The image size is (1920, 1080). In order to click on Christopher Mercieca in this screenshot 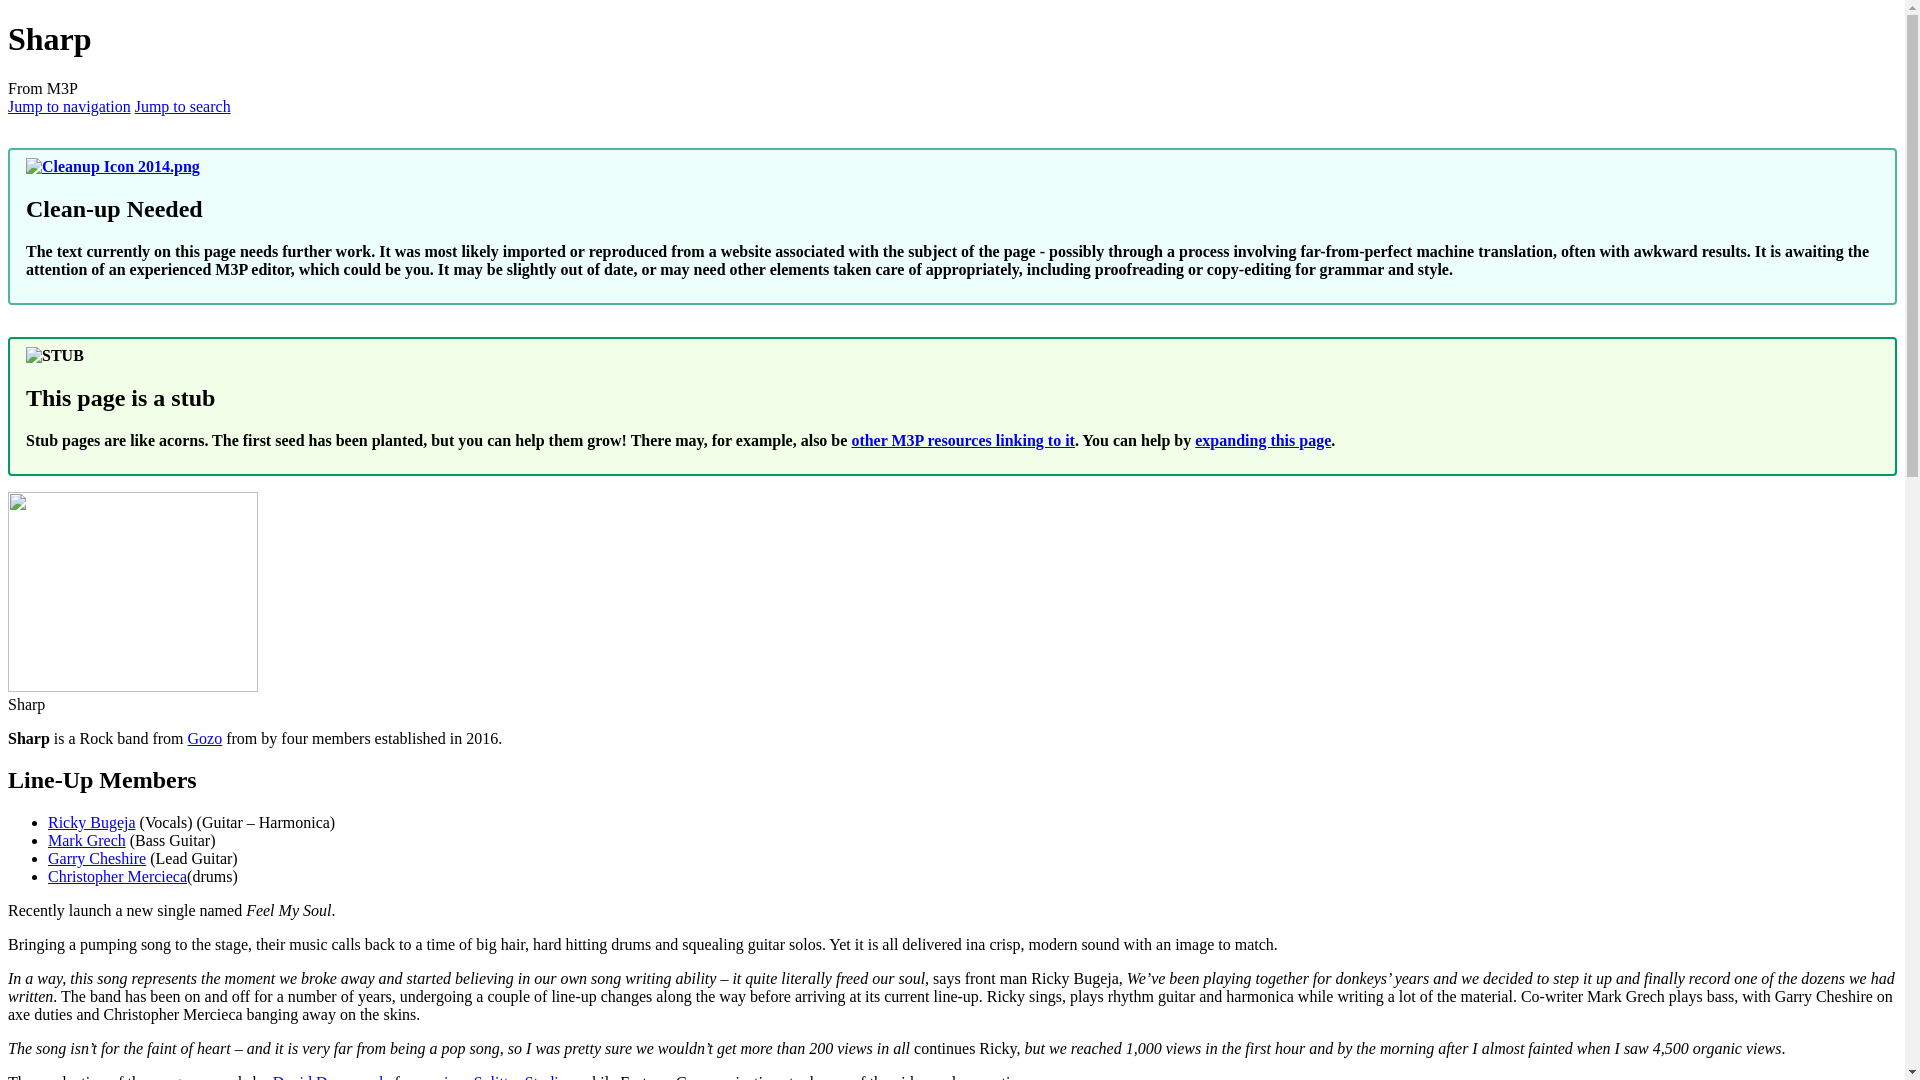, I will do `click(117, 876)`.